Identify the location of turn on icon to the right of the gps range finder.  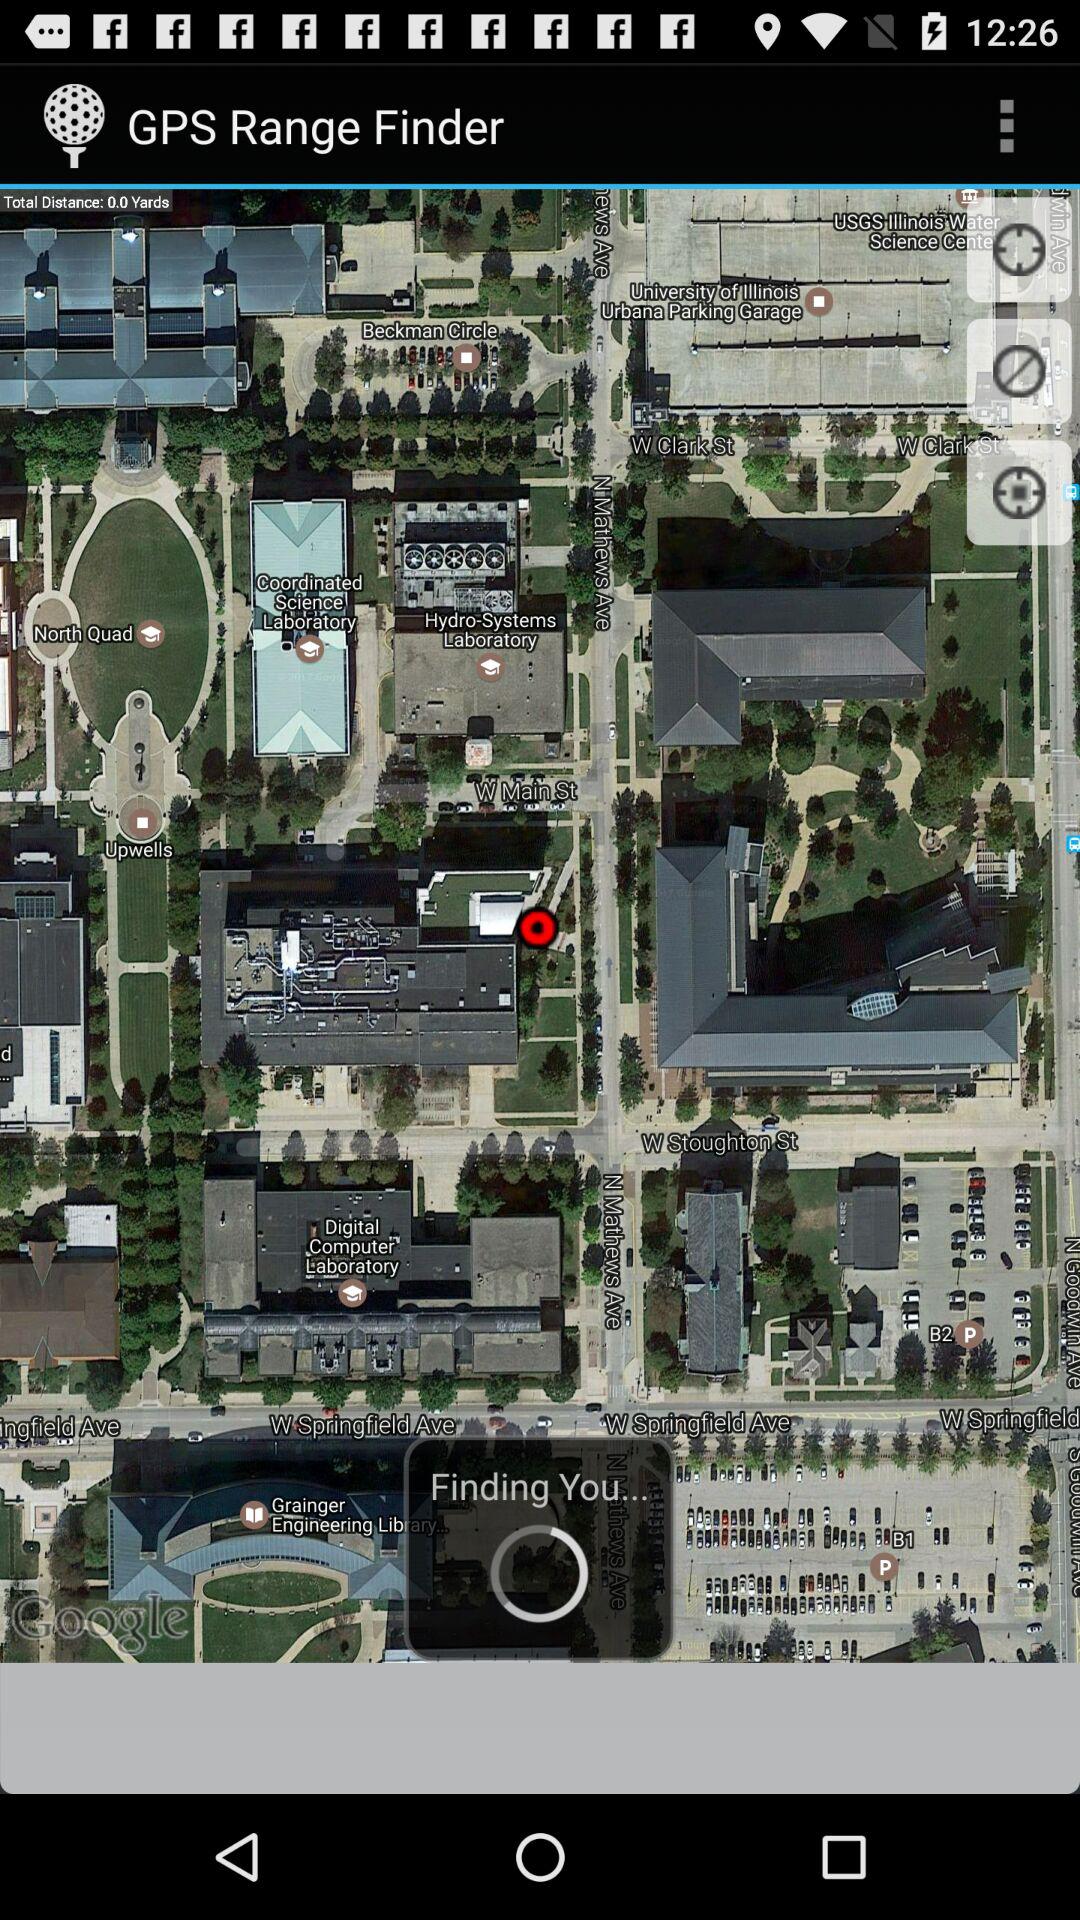
(1006, 126).